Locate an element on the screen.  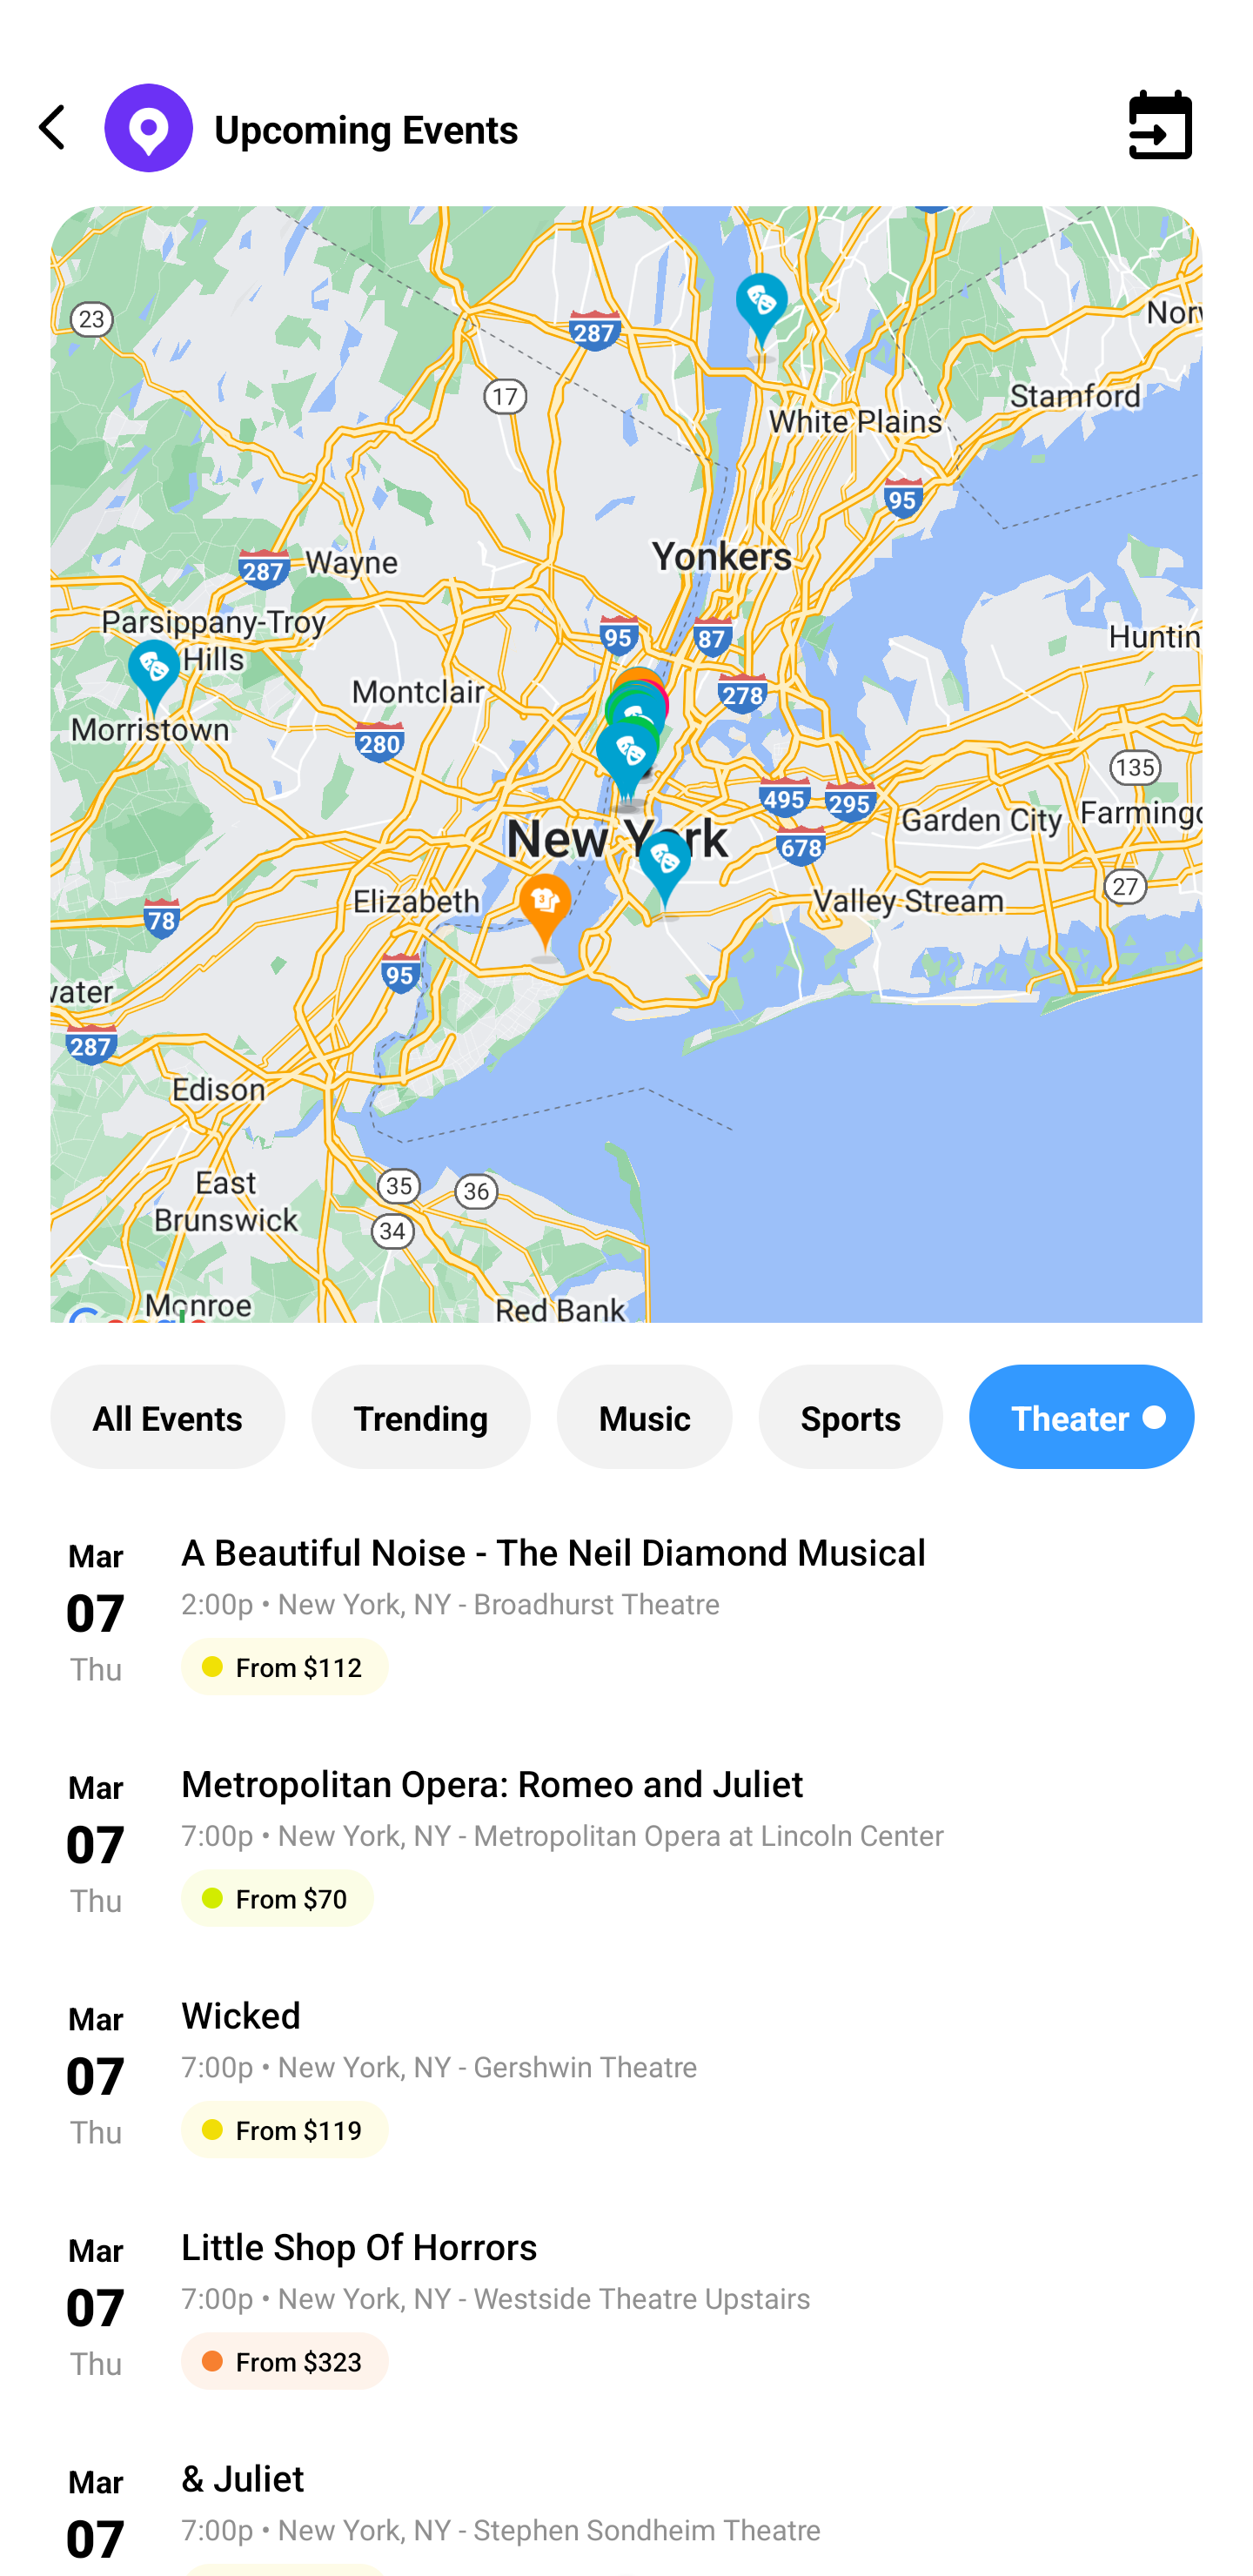
Music is located at coordinates (644, 1417).